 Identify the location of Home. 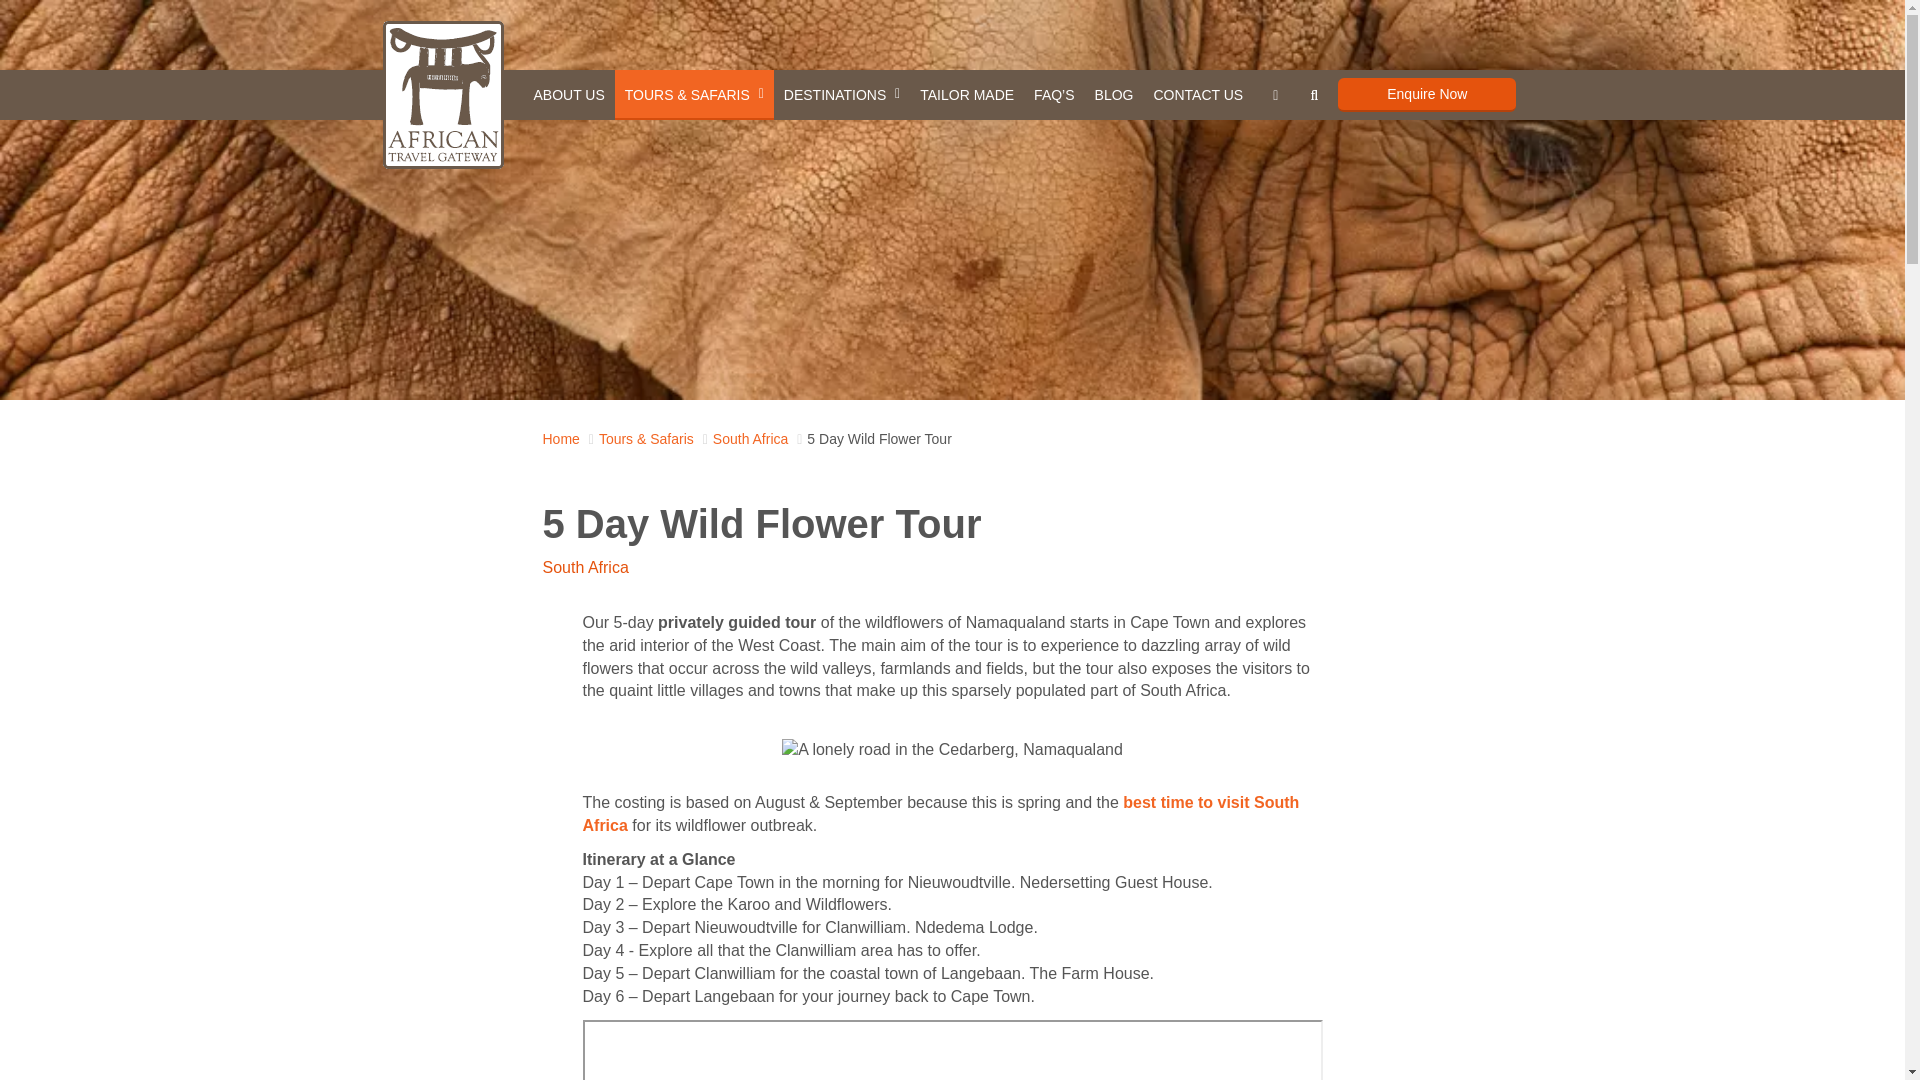
(560, 438).